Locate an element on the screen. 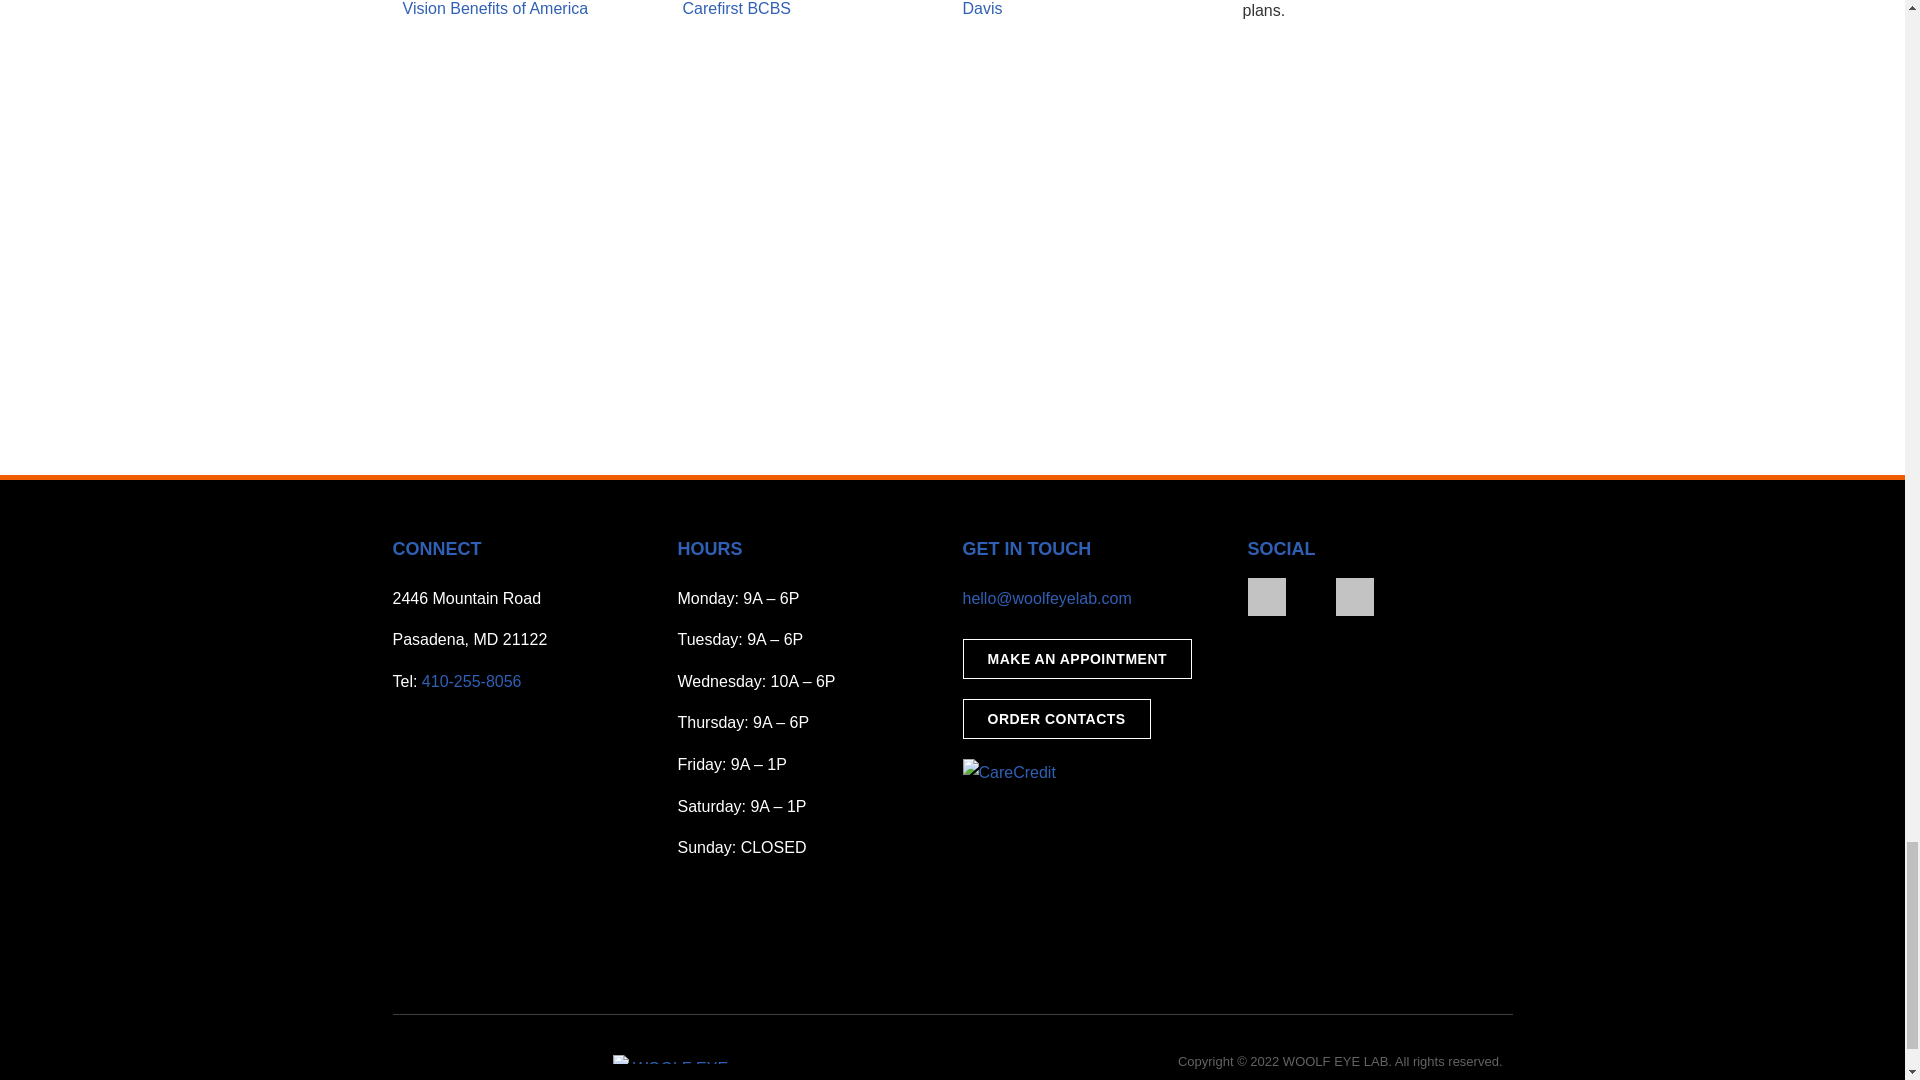 The width and height of the screenshot is (1920, 1080). Vision Benefits of America is located at coordinates (494, 8).